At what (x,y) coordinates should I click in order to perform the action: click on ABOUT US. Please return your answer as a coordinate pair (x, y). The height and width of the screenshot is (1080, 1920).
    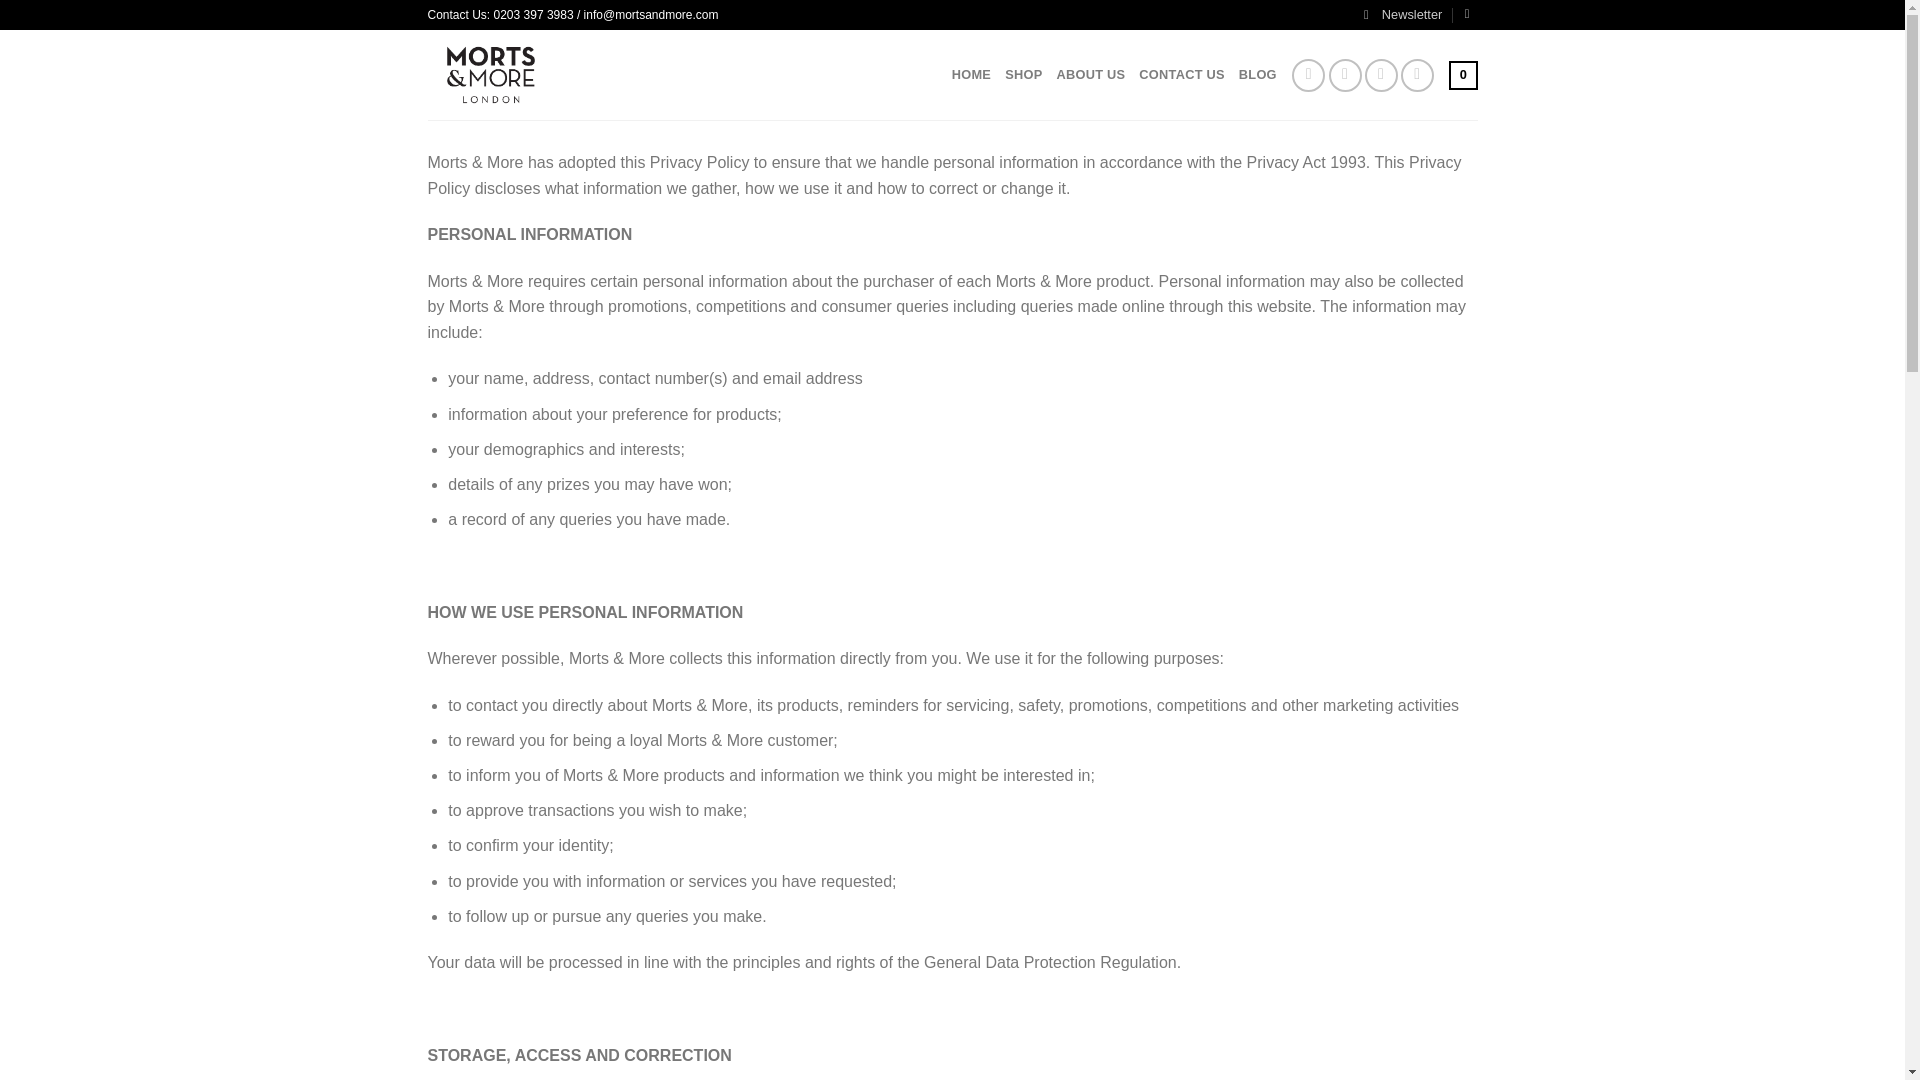
    Looking at the image, I should click on (1090, 75).